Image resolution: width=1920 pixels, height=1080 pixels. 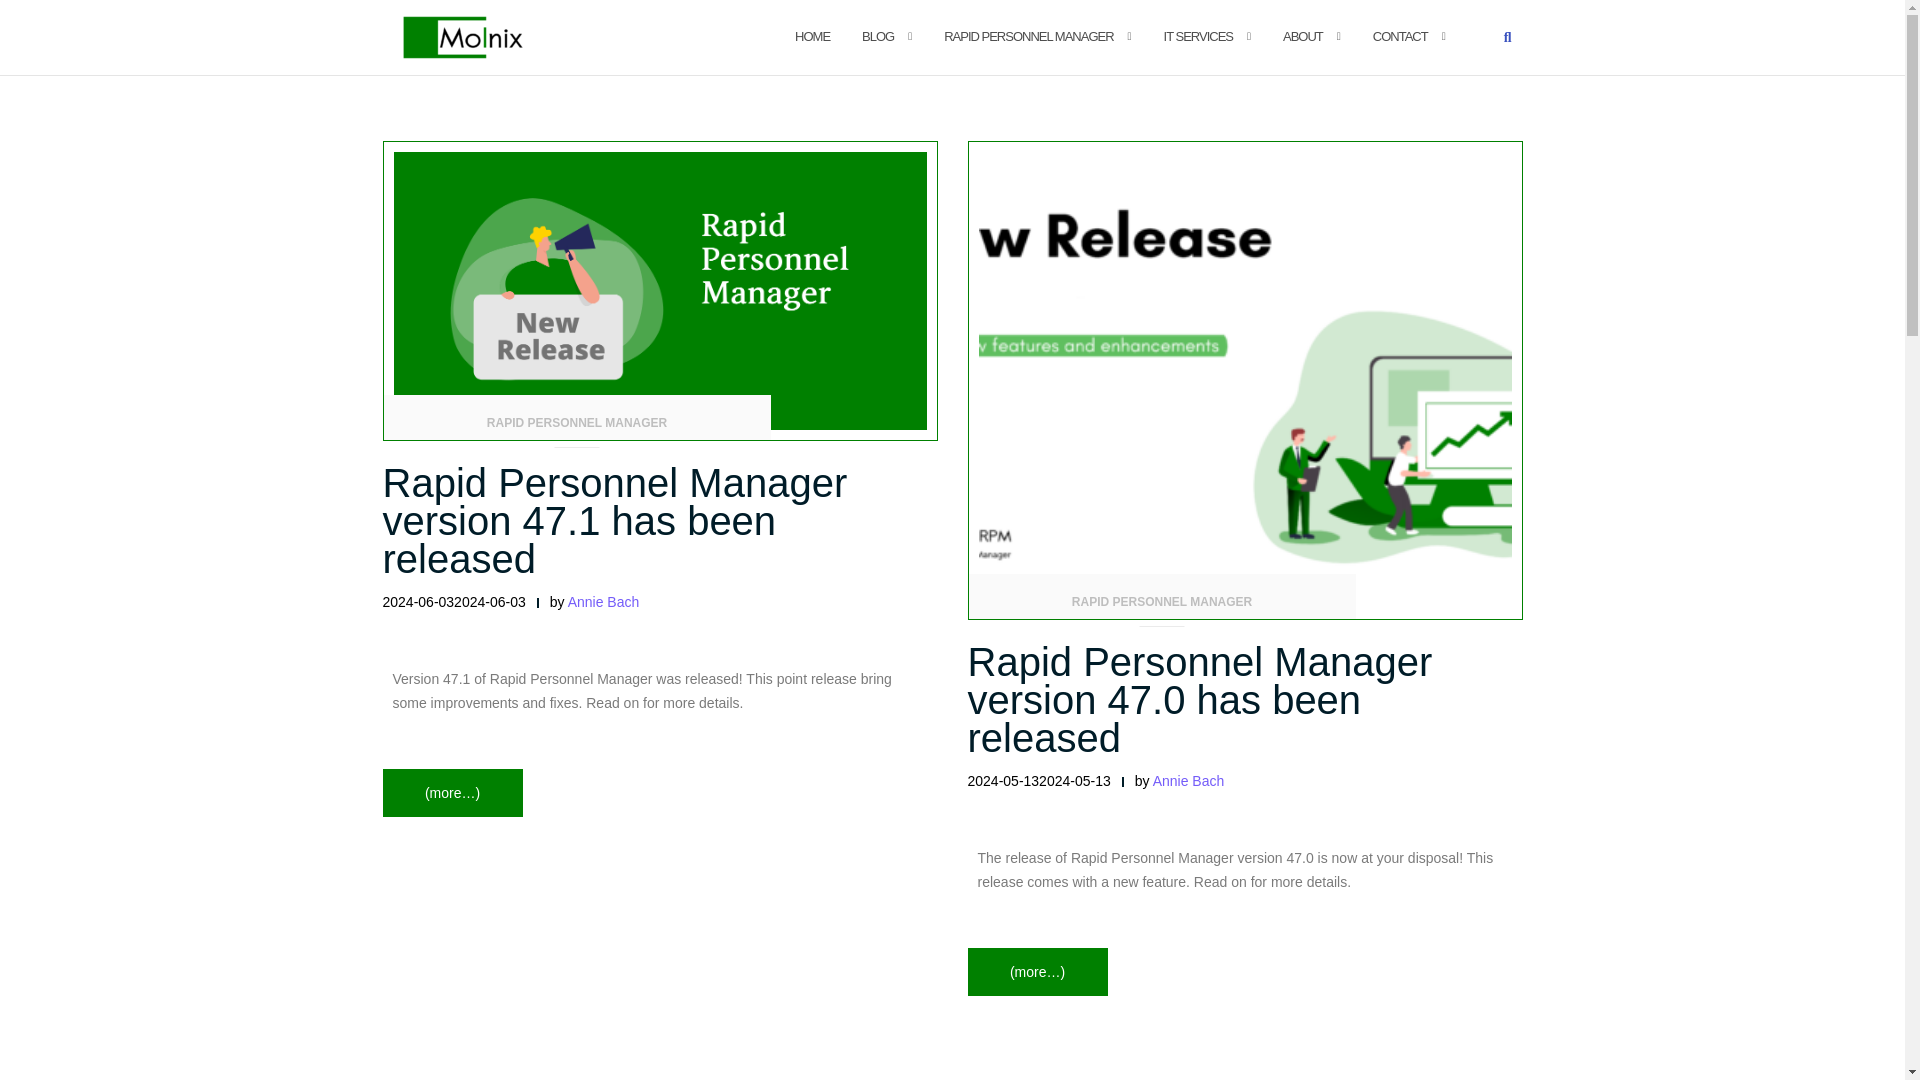 I want to click on RAPID PERSONNEL MANAGER, so click(x=1028, y=36).